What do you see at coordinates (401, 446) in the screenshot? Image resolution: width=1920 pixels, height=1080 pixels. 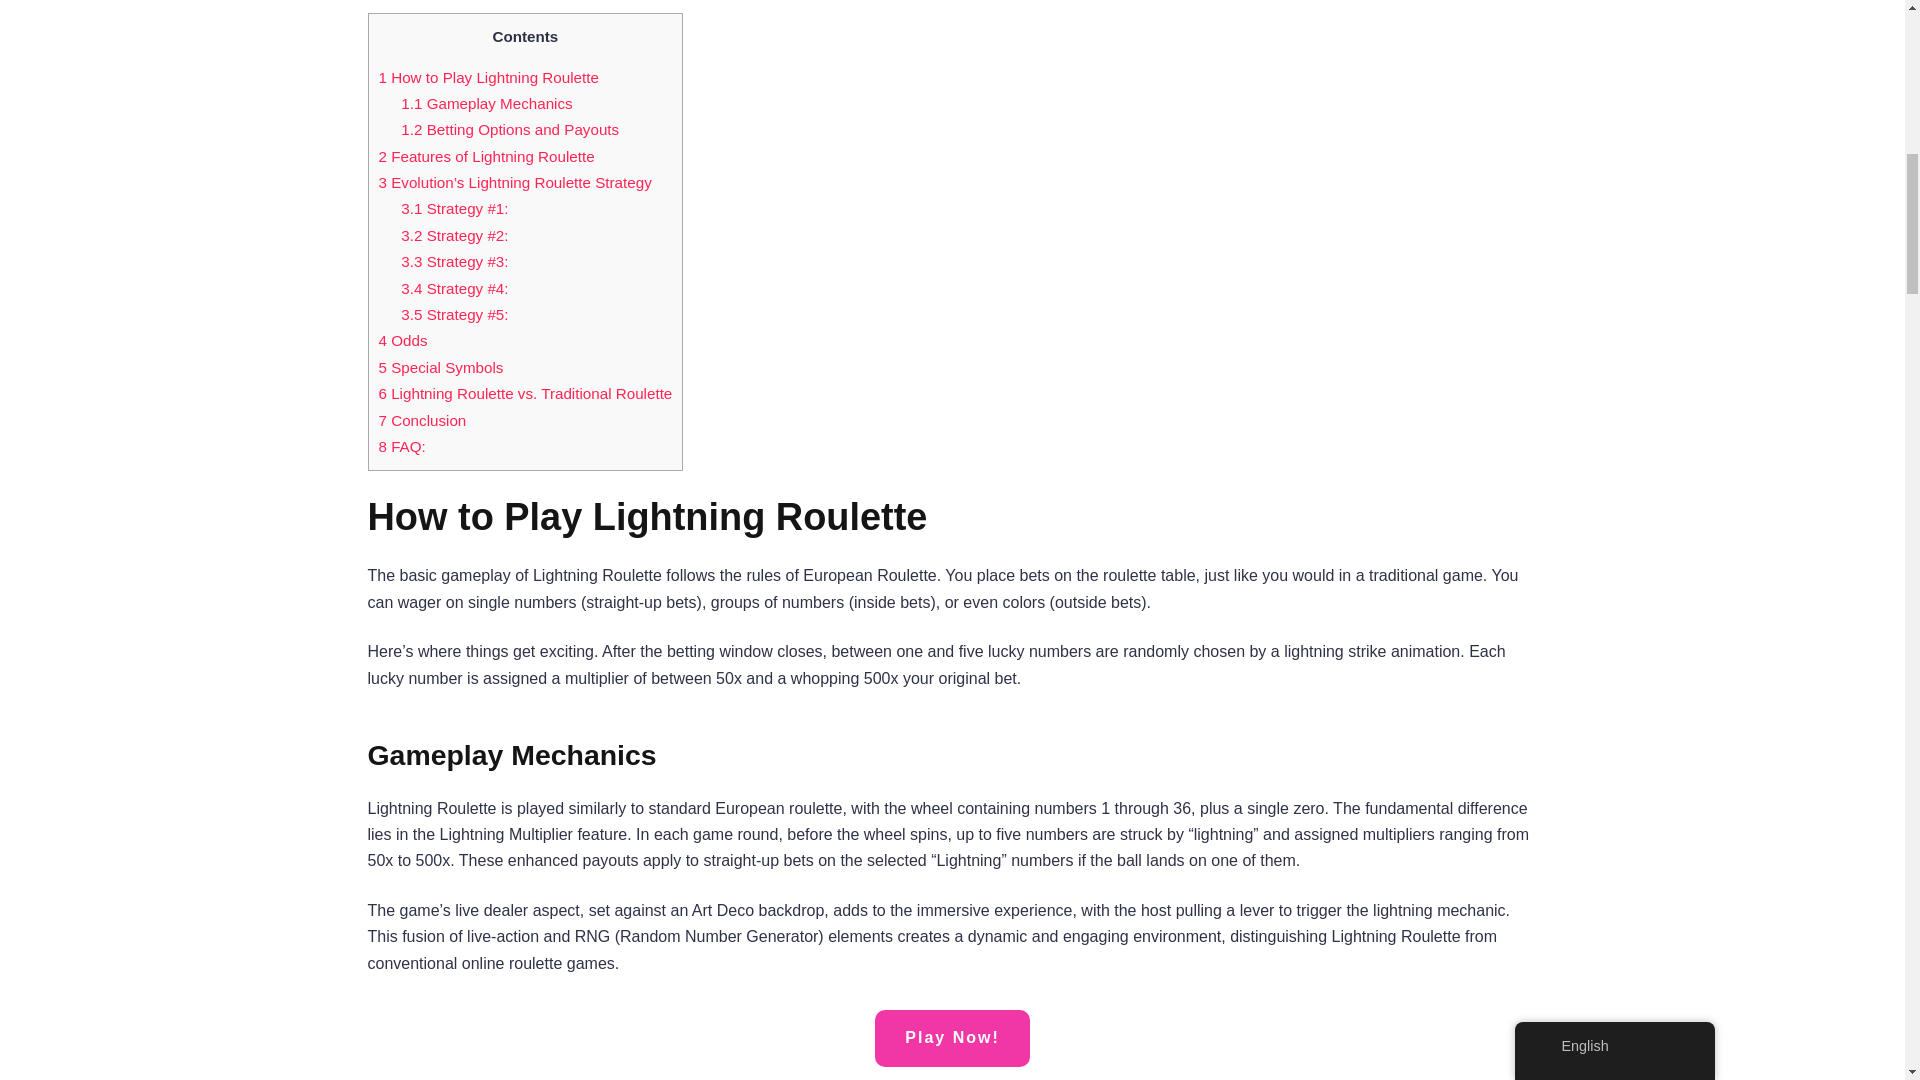 I see `8 FAQ:` at bounding box center [401, 446].